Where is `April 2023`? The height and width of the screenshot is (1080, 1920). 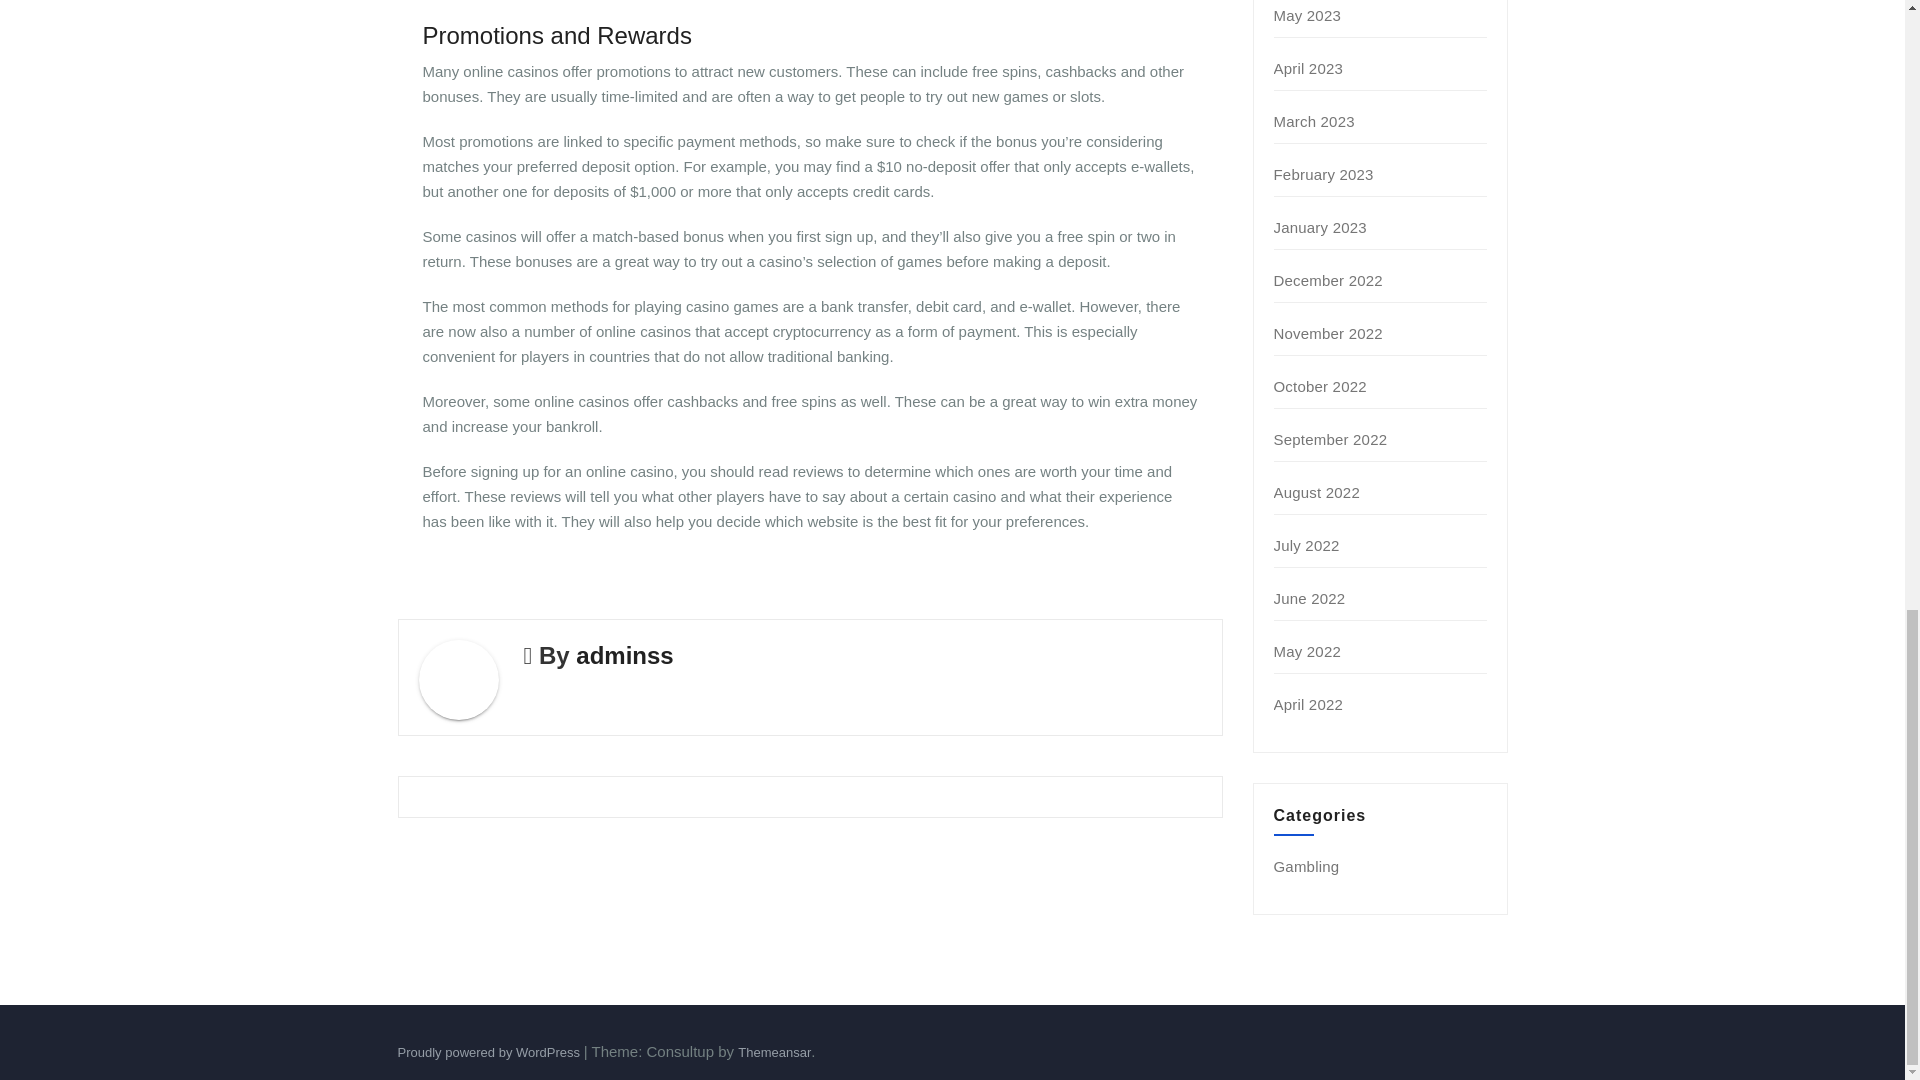 April 2023 is located at coordinates (1309, 68).